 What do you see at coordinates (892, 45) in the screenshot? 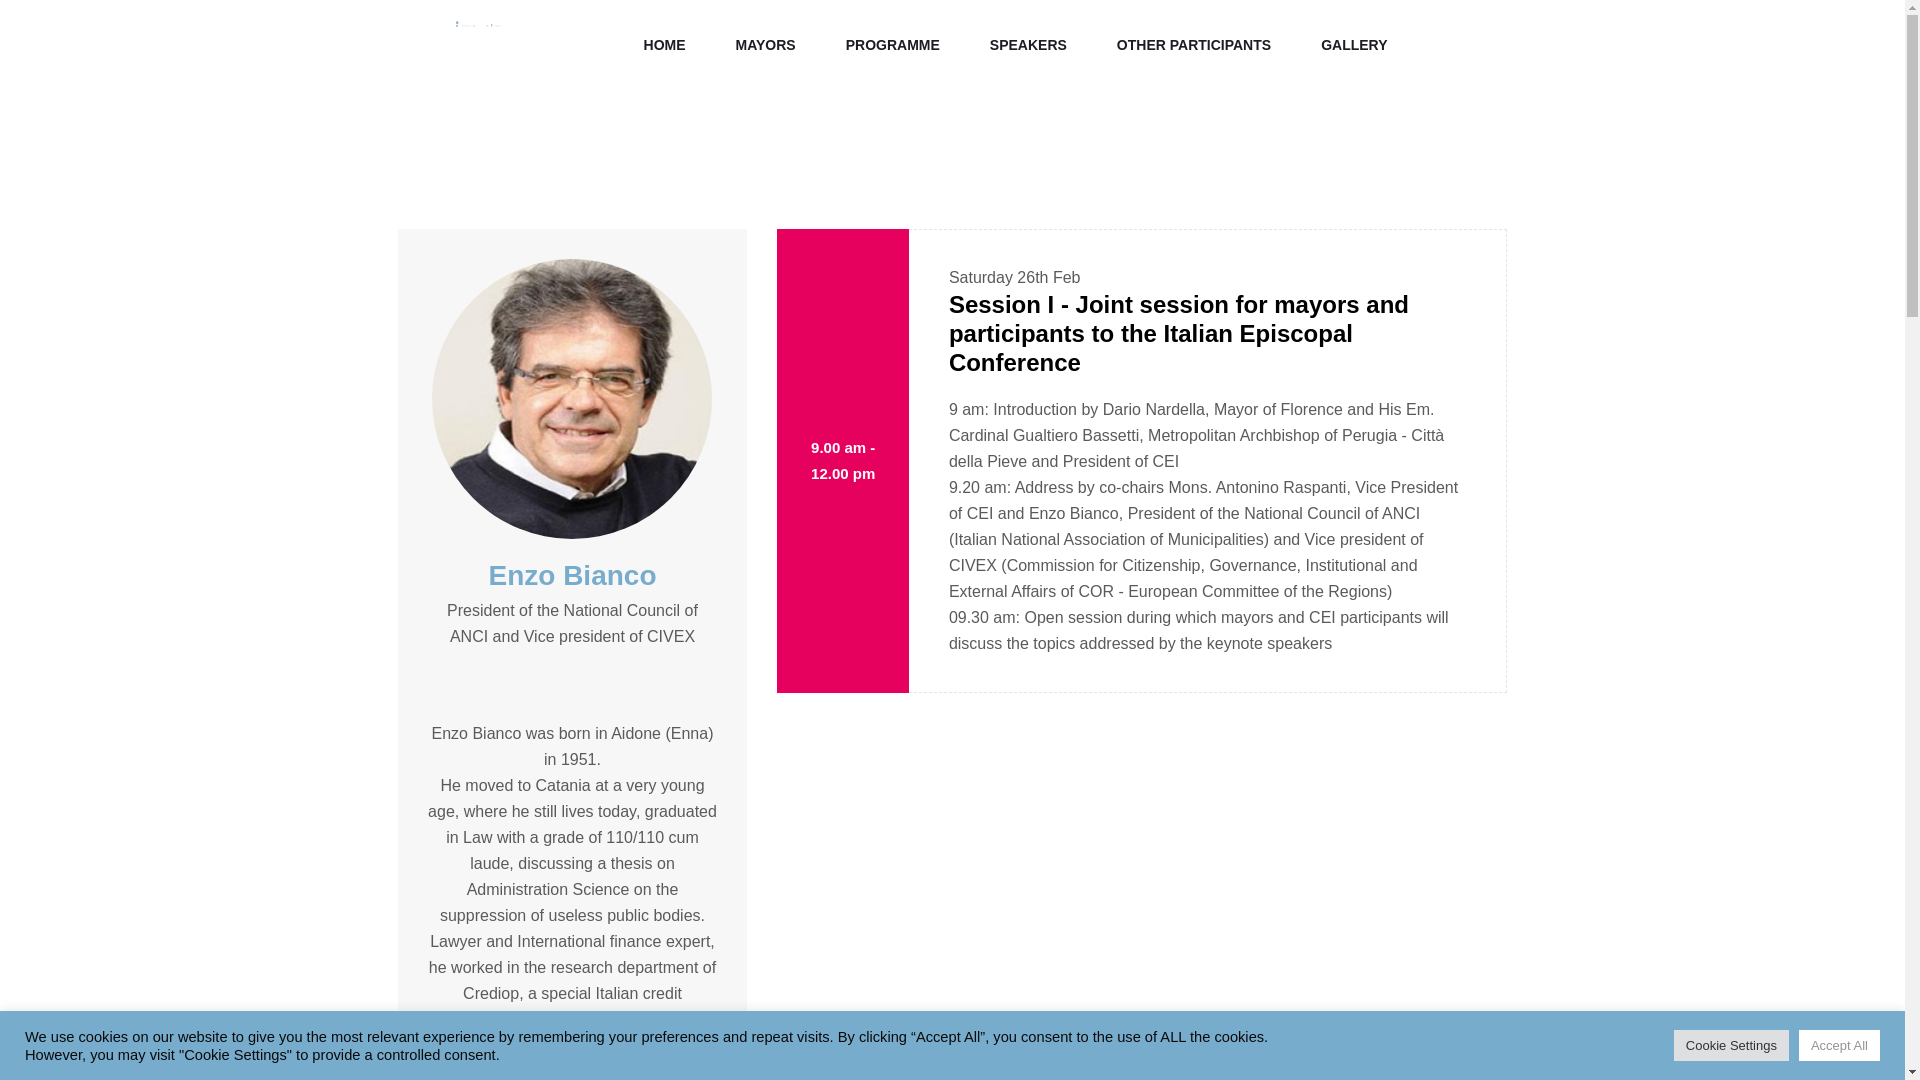
I see `PROGRAMME` at bounding box center [892, 45].